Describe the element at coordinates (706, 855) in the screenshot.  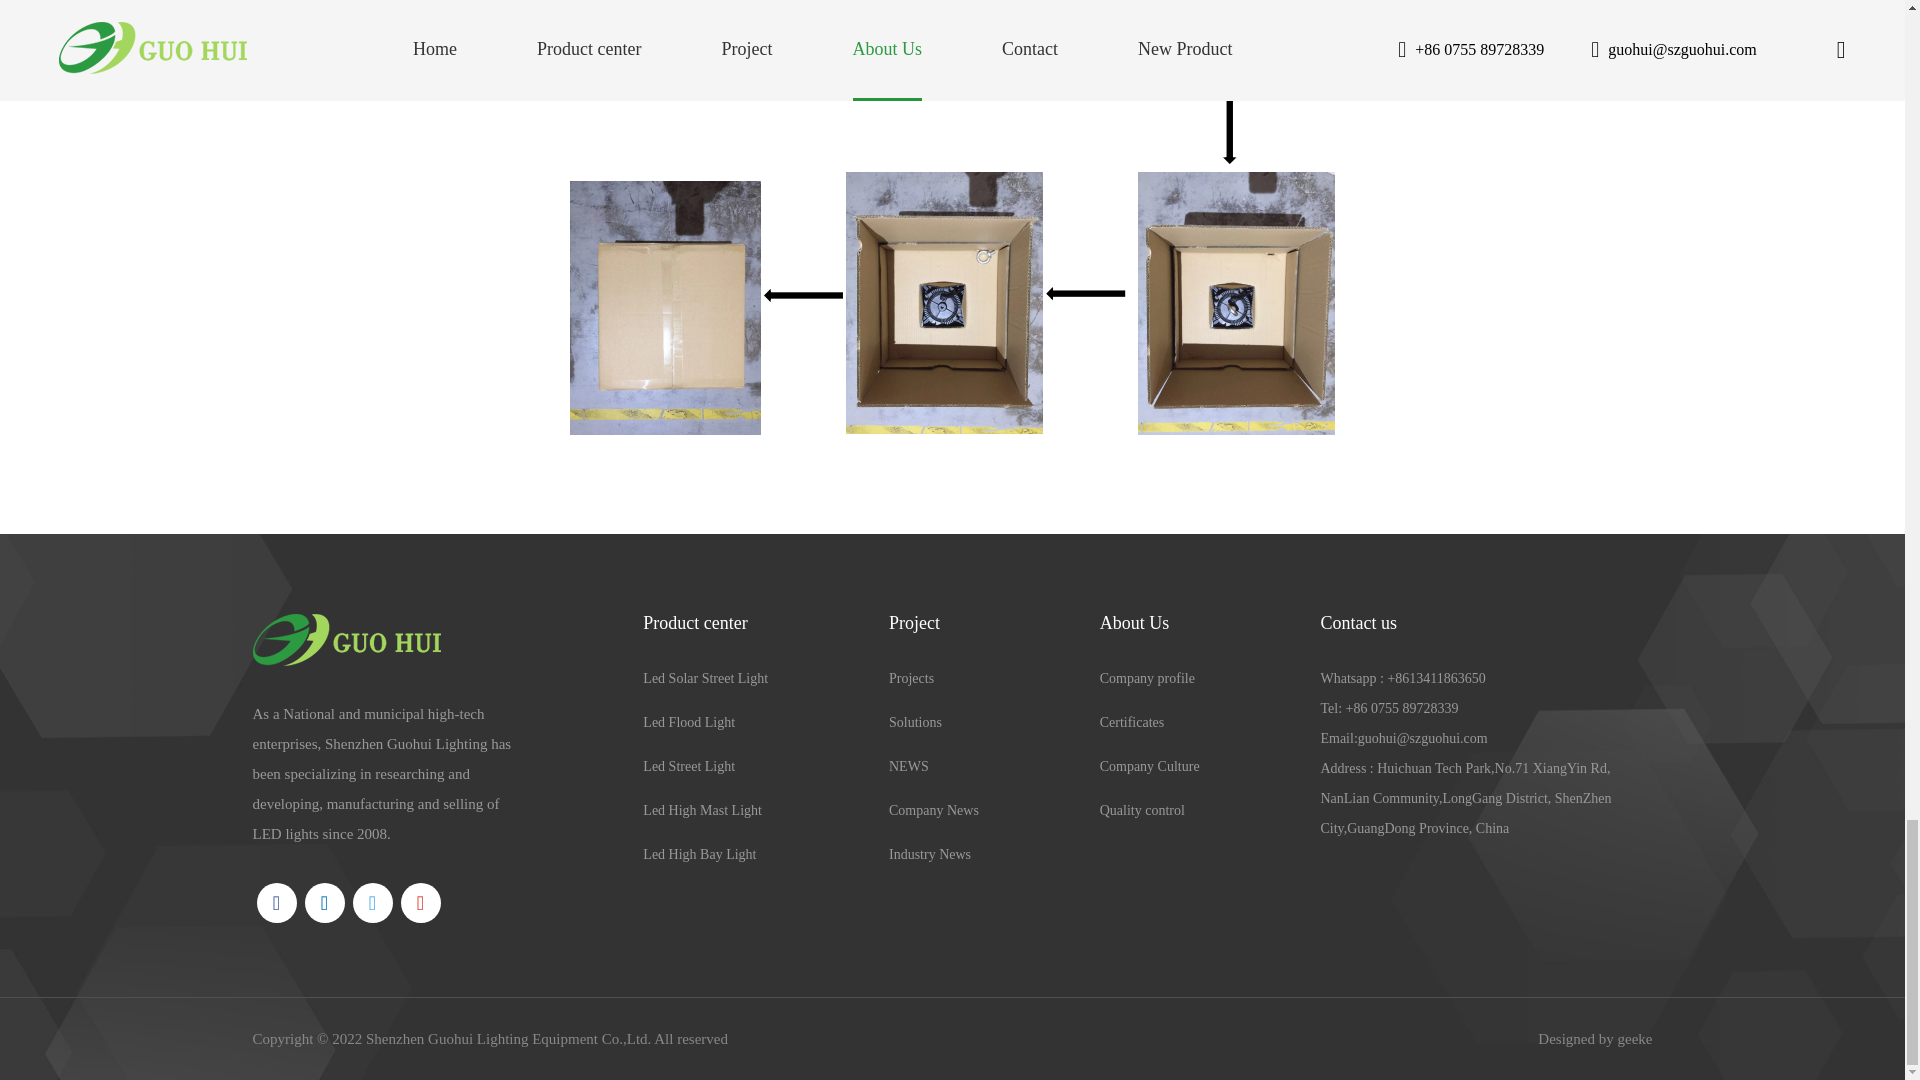
I see `Led High Bay Light` at that location.